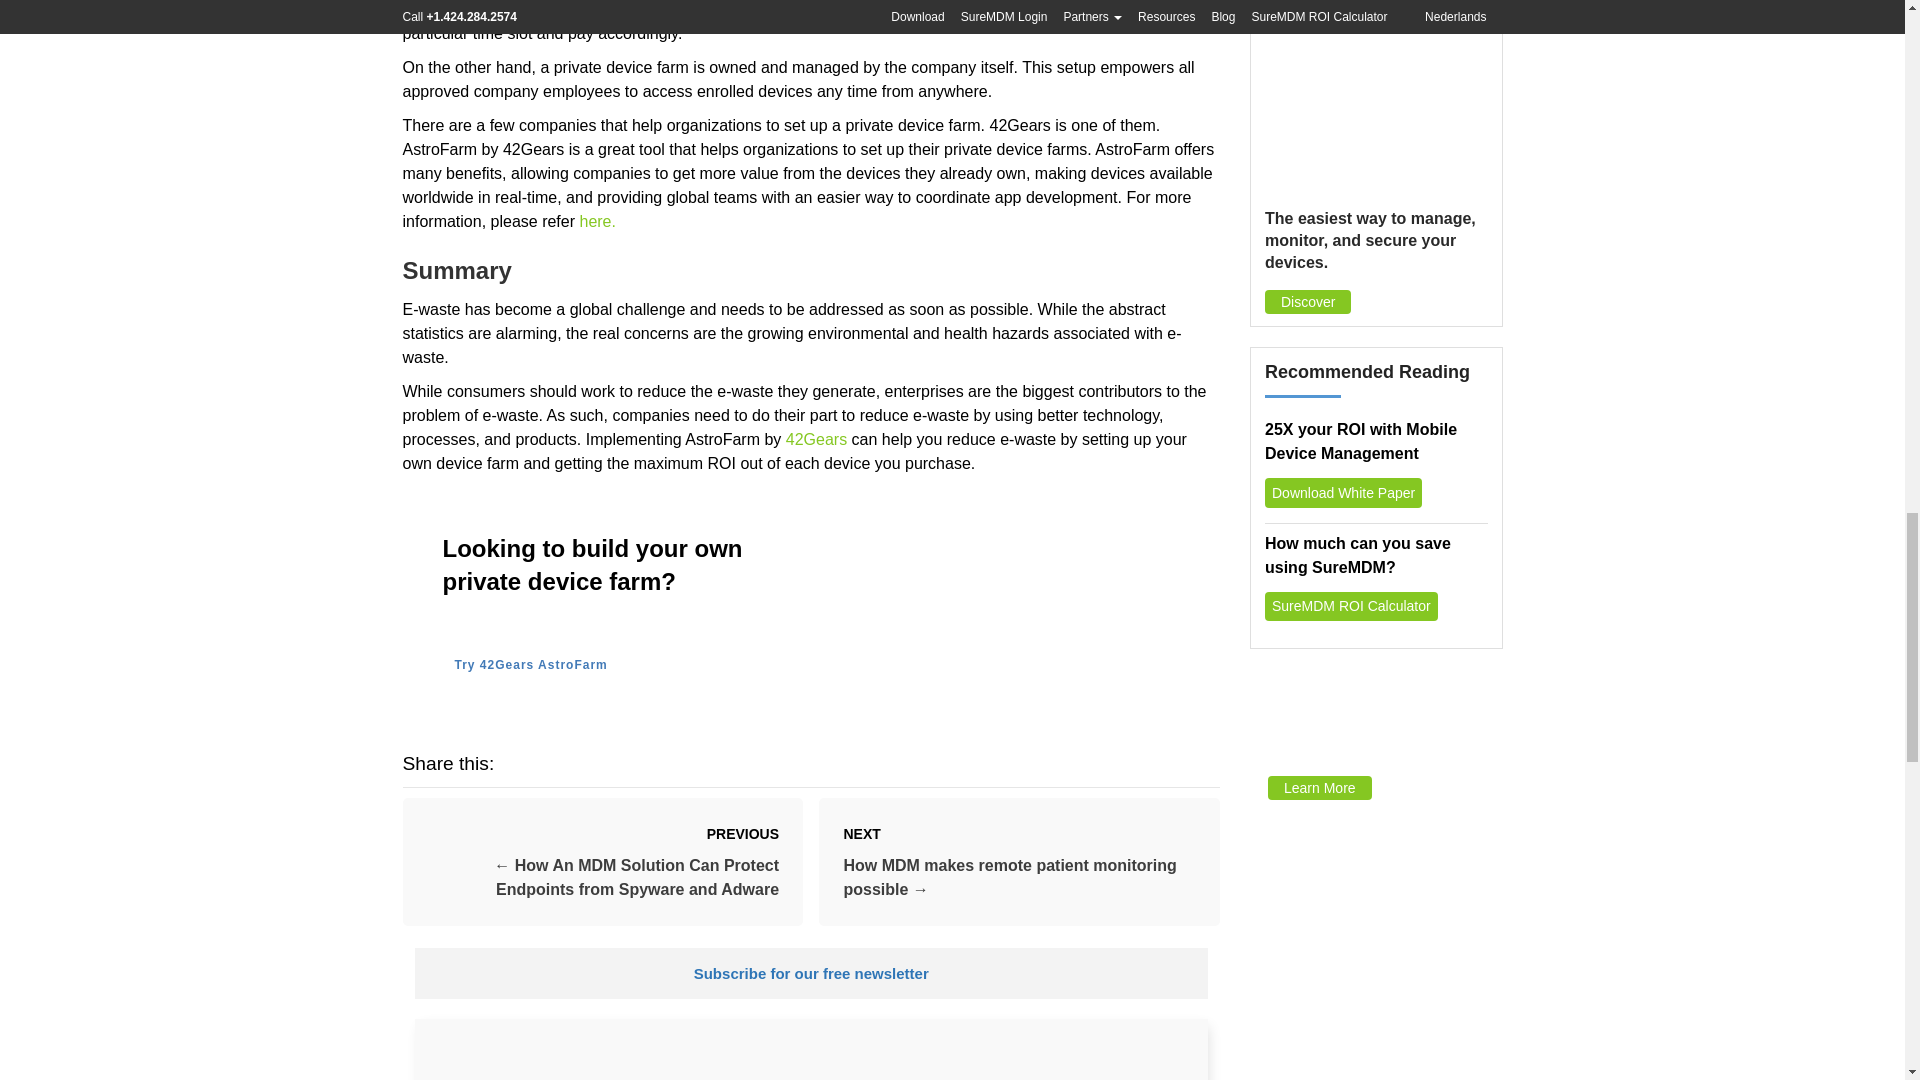  What do you see at coordinates (592, 763) in the screenshot?
I see `Share via Twitter` at bounding box center [592, 763].